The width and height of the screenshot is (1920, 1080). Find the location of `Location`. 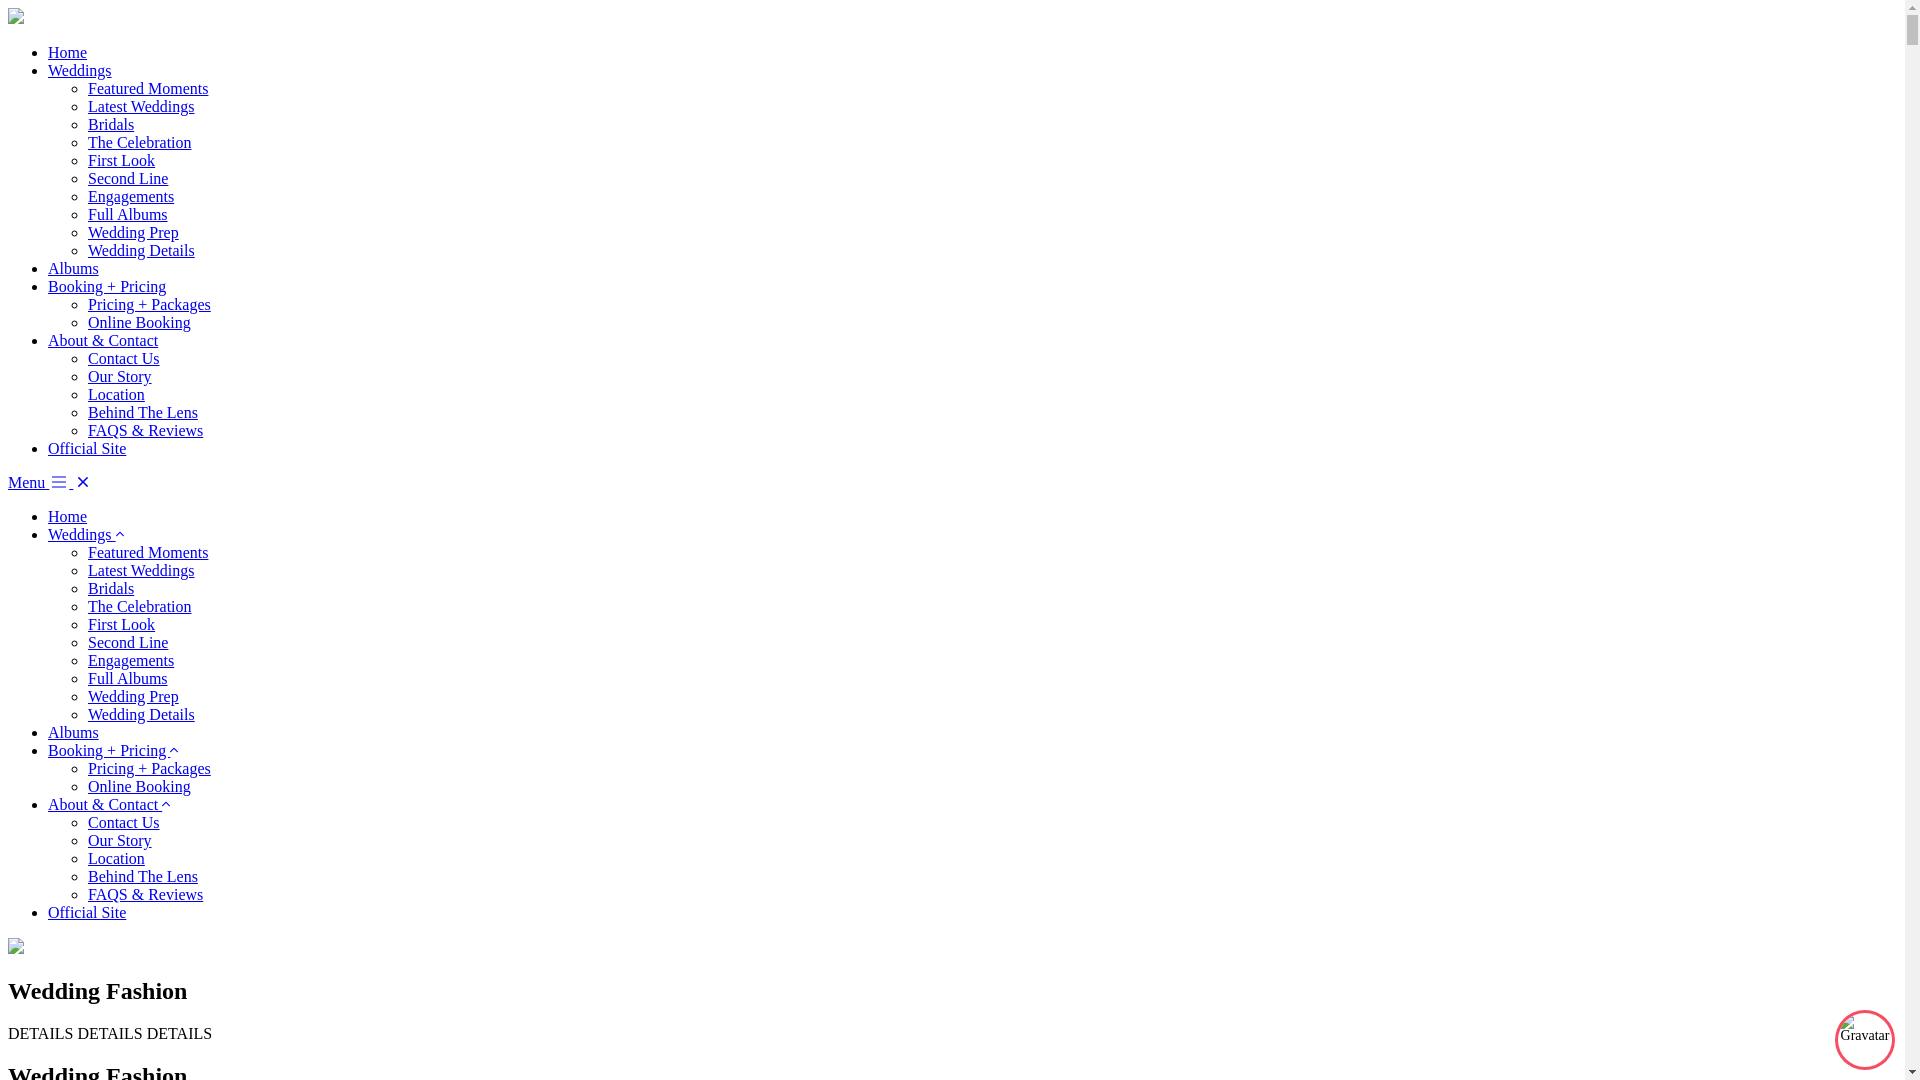

Location is located at coordinates (116, 858).